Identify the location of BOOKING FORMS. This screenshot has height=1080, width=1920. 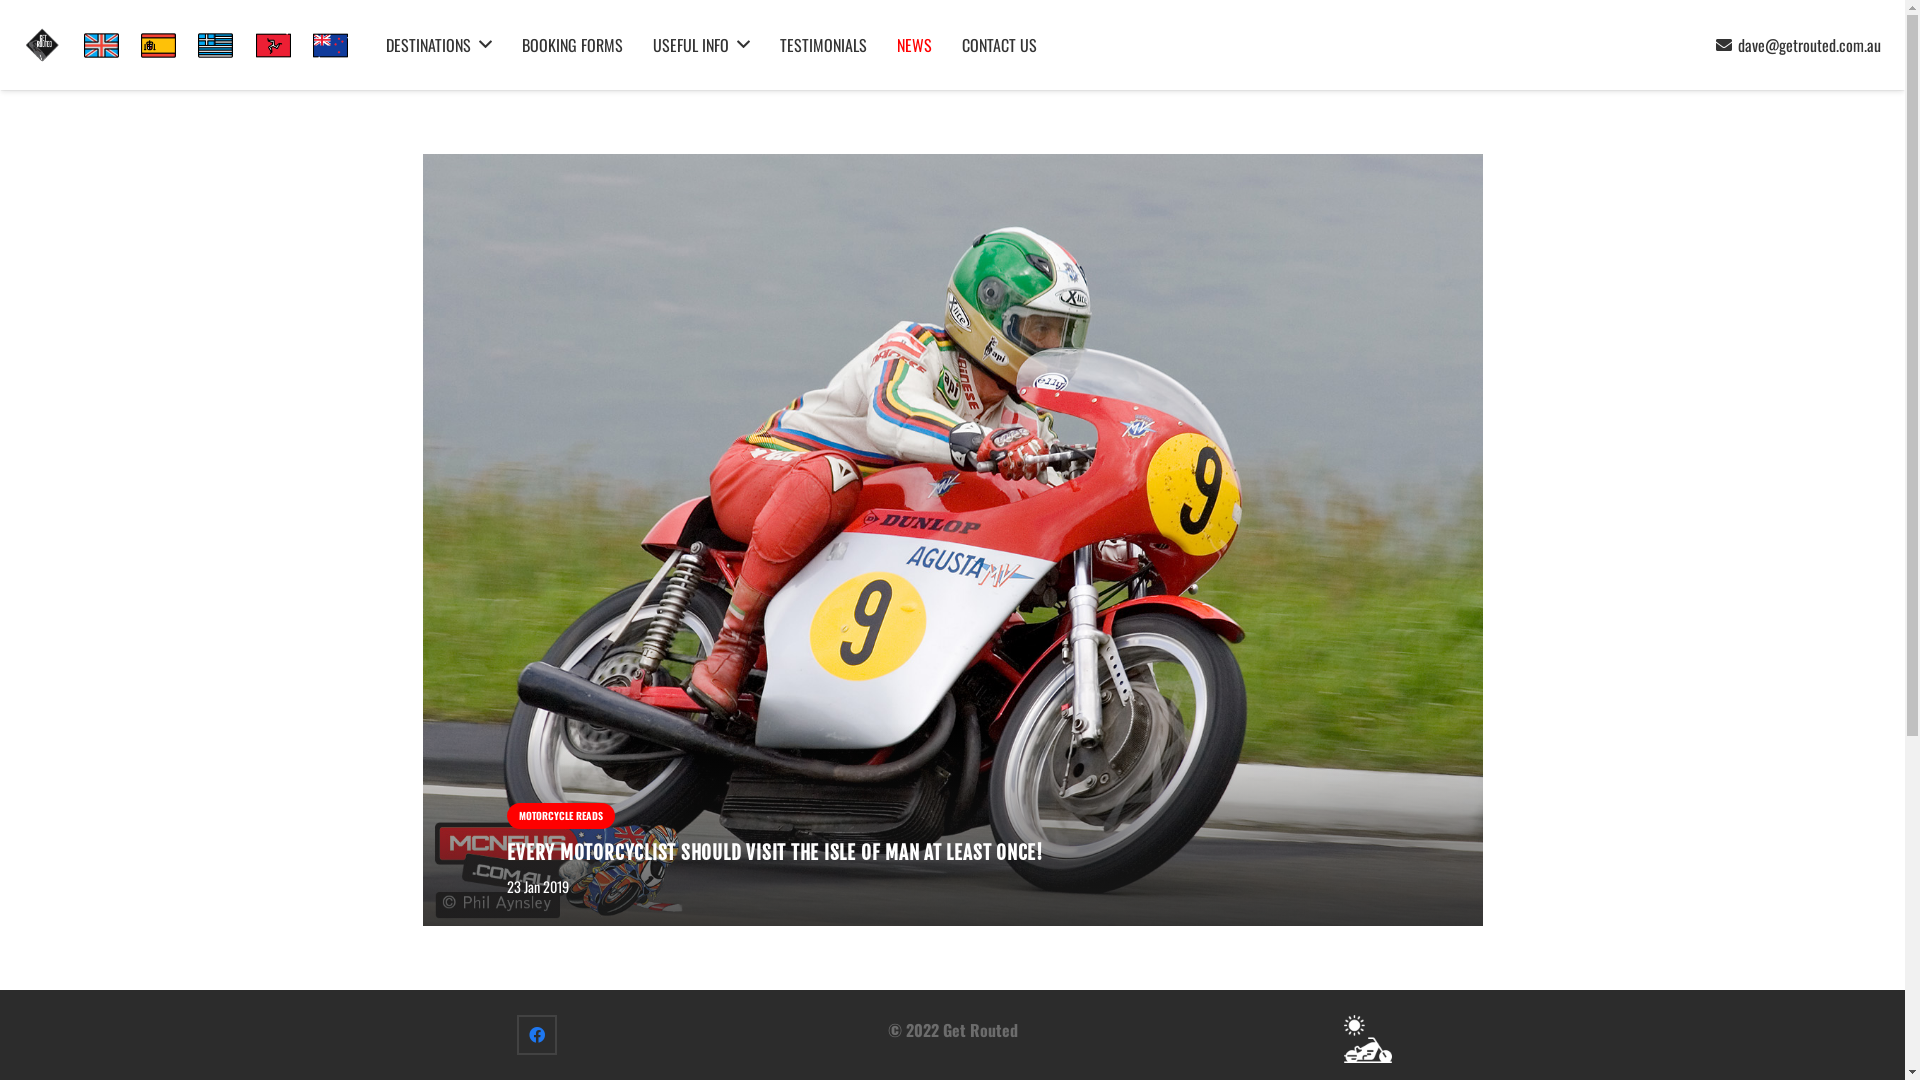
(572, 45).